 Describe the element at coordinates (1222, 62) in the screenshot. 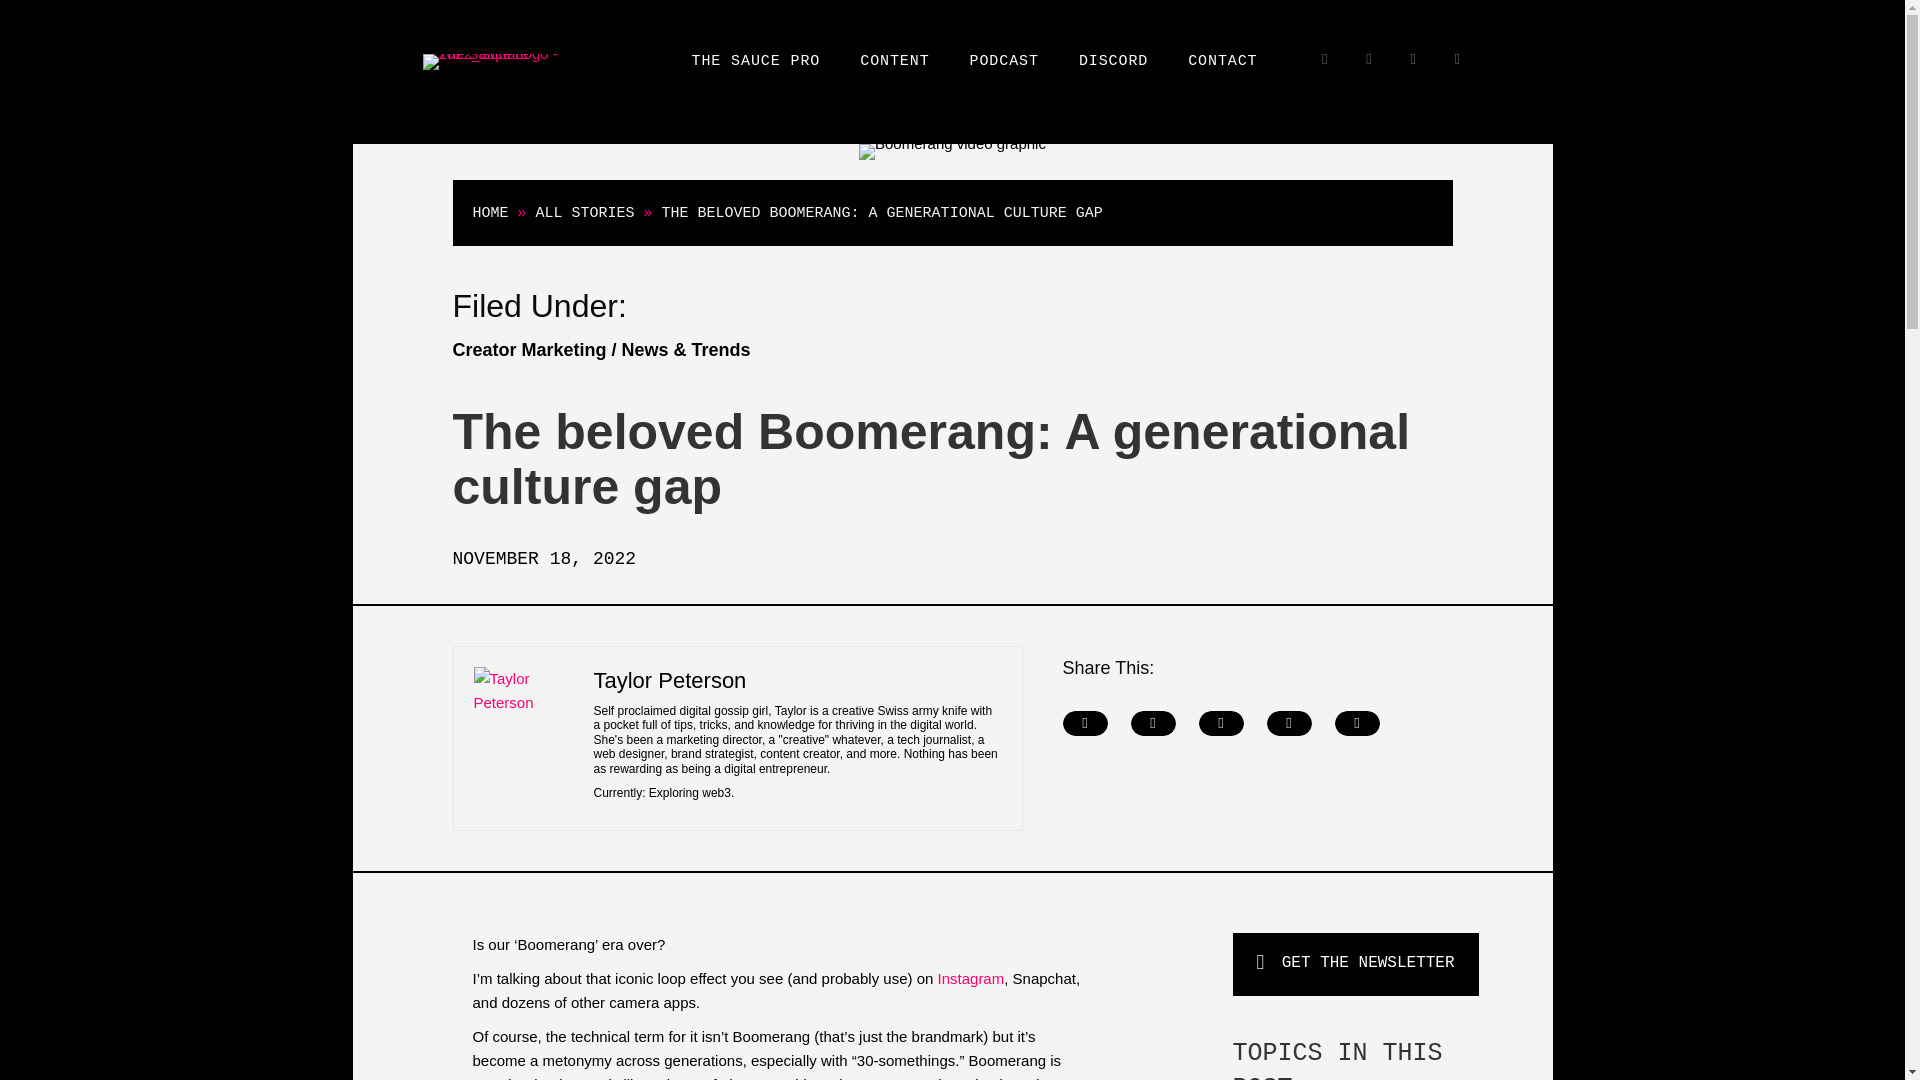

I see `CONTACT` at that location.